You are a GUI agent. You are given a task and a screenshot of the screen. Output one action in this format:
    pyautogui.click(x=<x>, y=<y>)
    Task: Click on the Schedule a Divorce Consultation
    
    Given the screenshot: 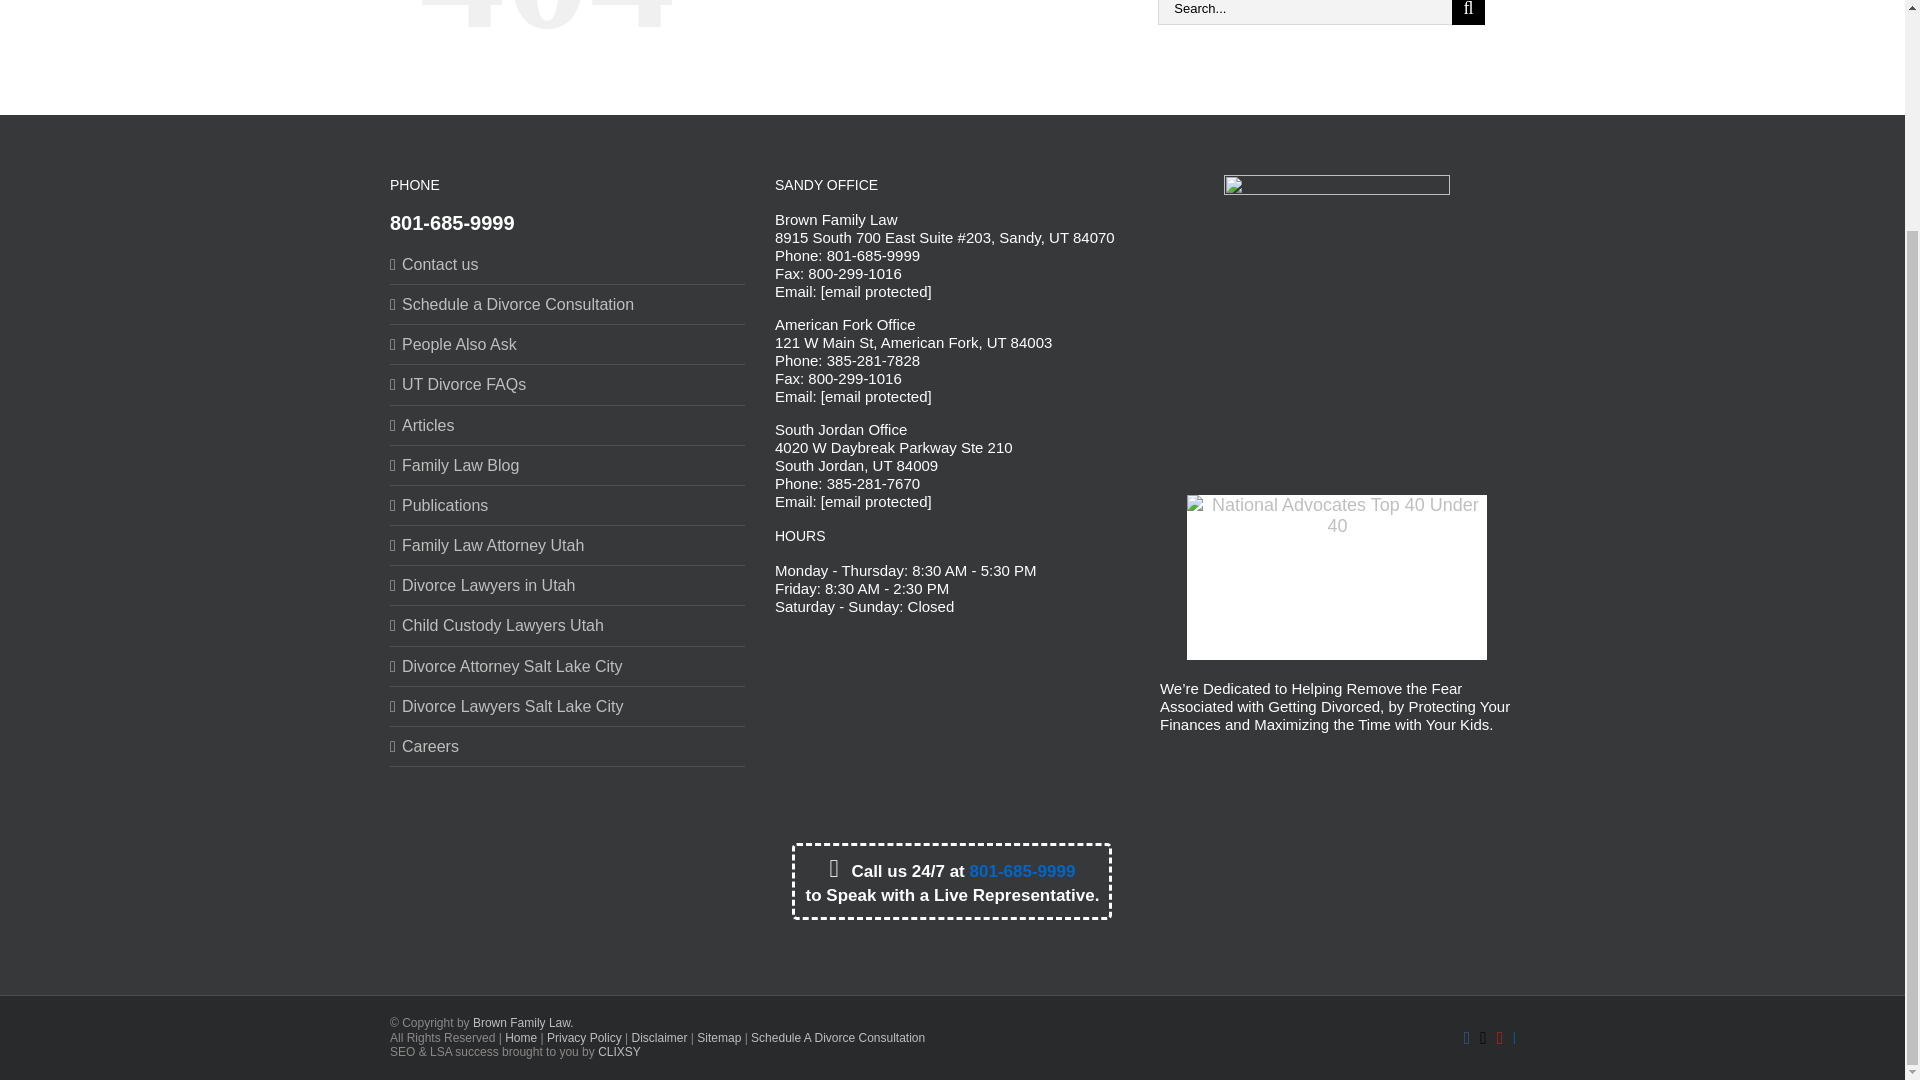 What is the action you would take?
    pyautogui.click(x=568, y=304)
    